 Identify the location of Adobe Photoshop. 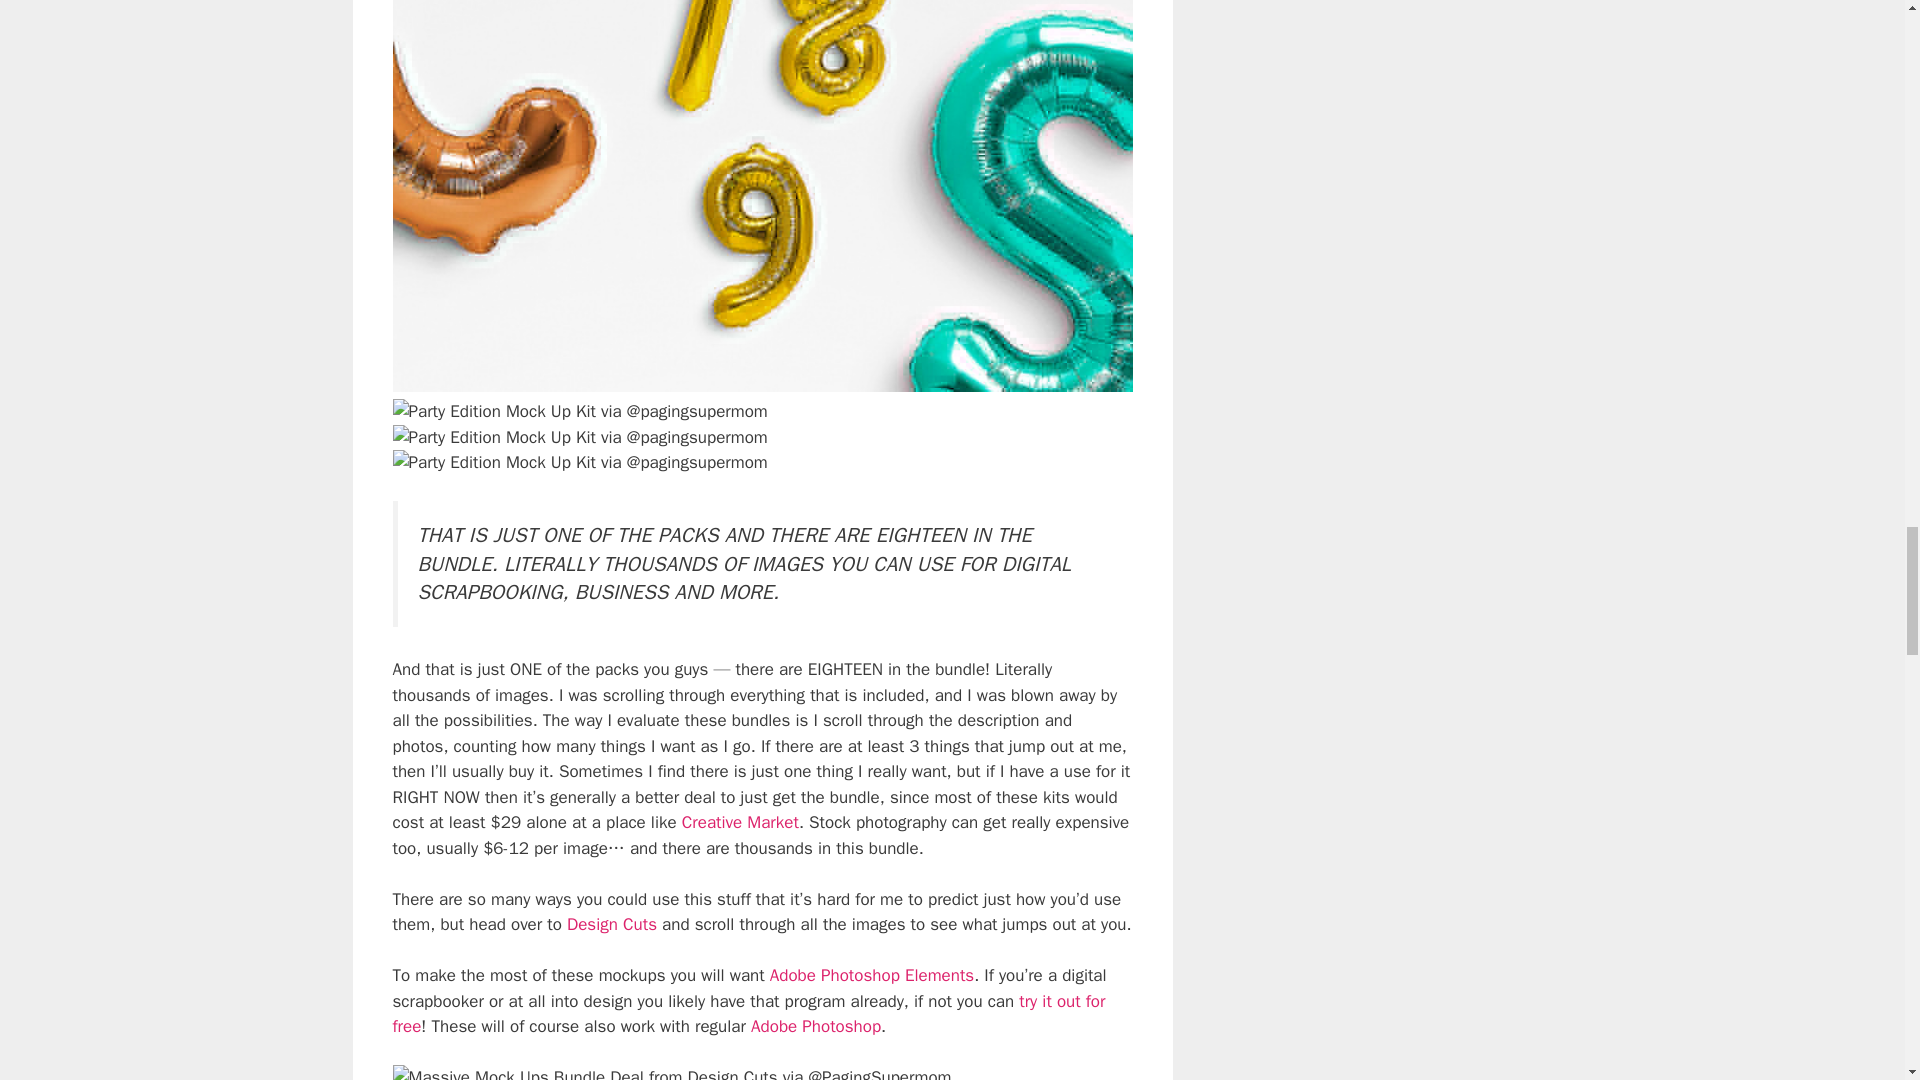
(816, 1026).